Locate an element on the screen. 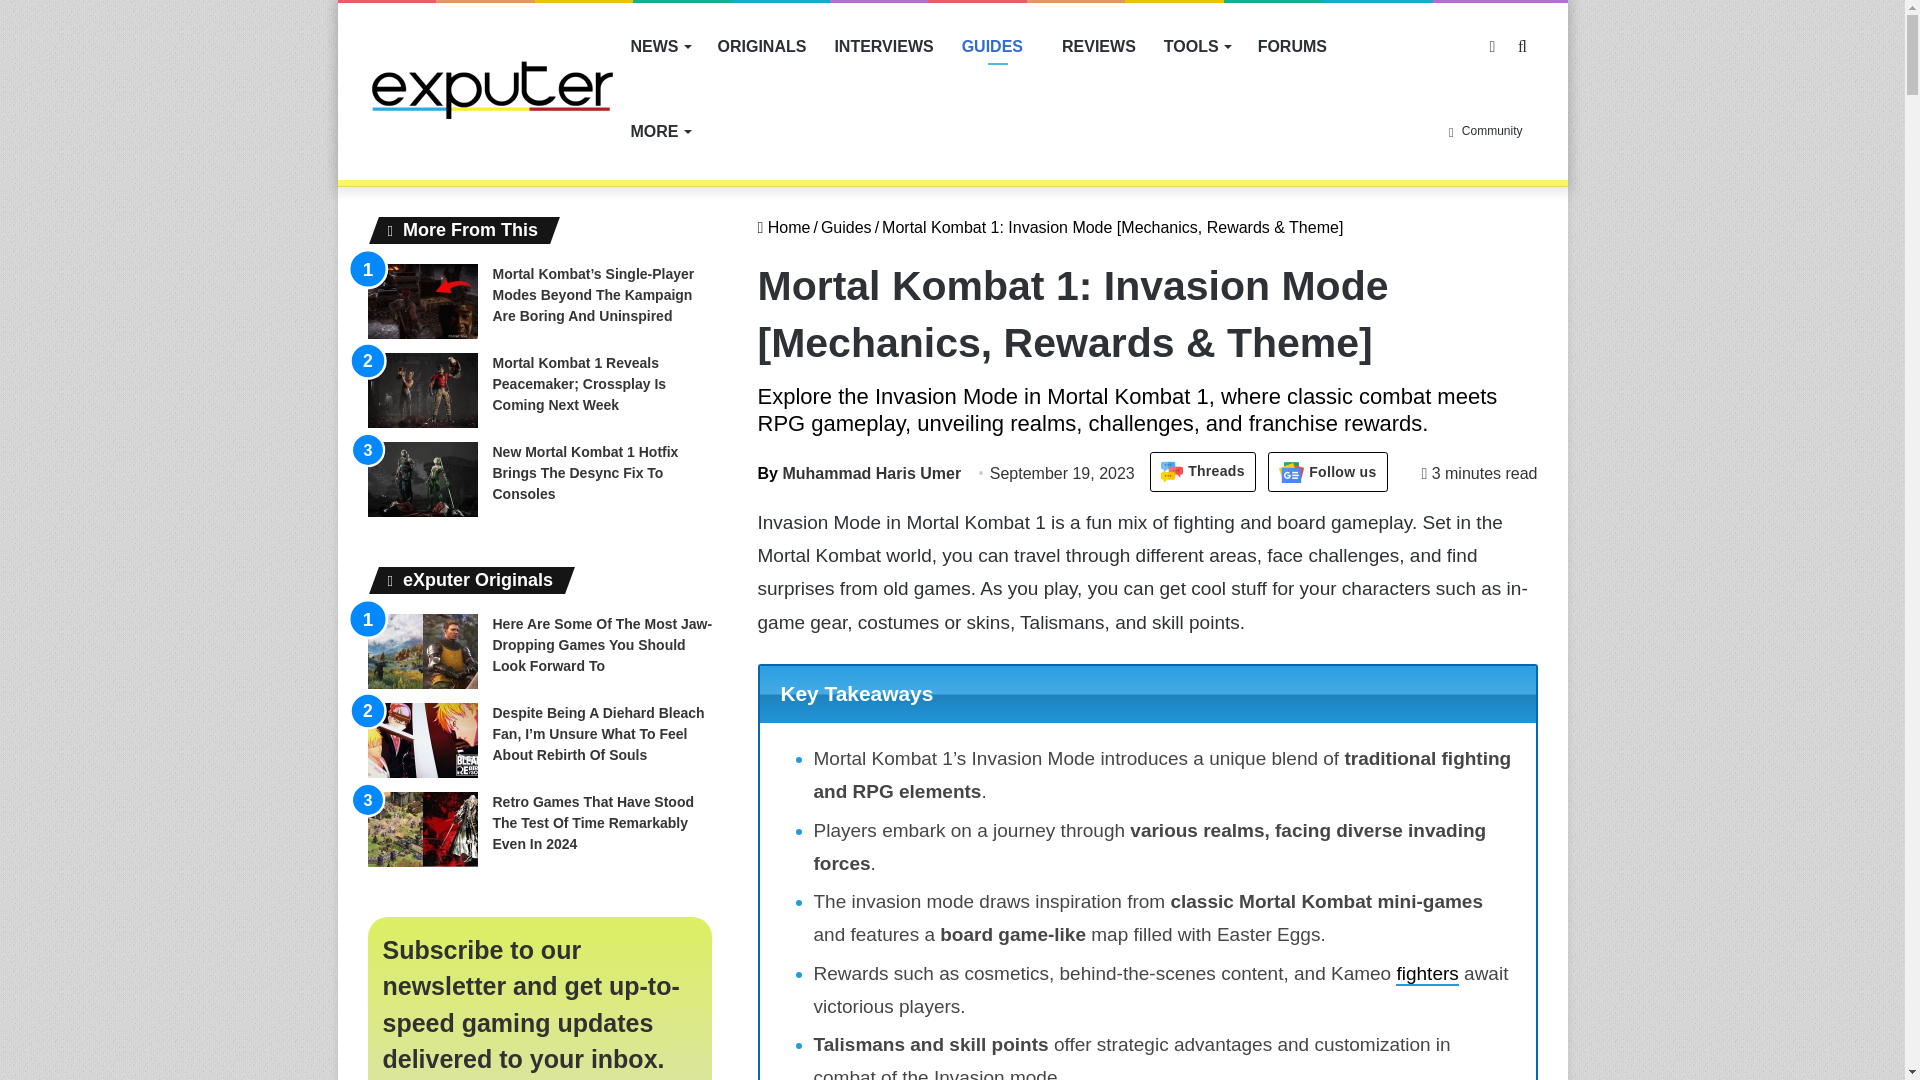  TOOLS is located at coordinates (1197, 46).